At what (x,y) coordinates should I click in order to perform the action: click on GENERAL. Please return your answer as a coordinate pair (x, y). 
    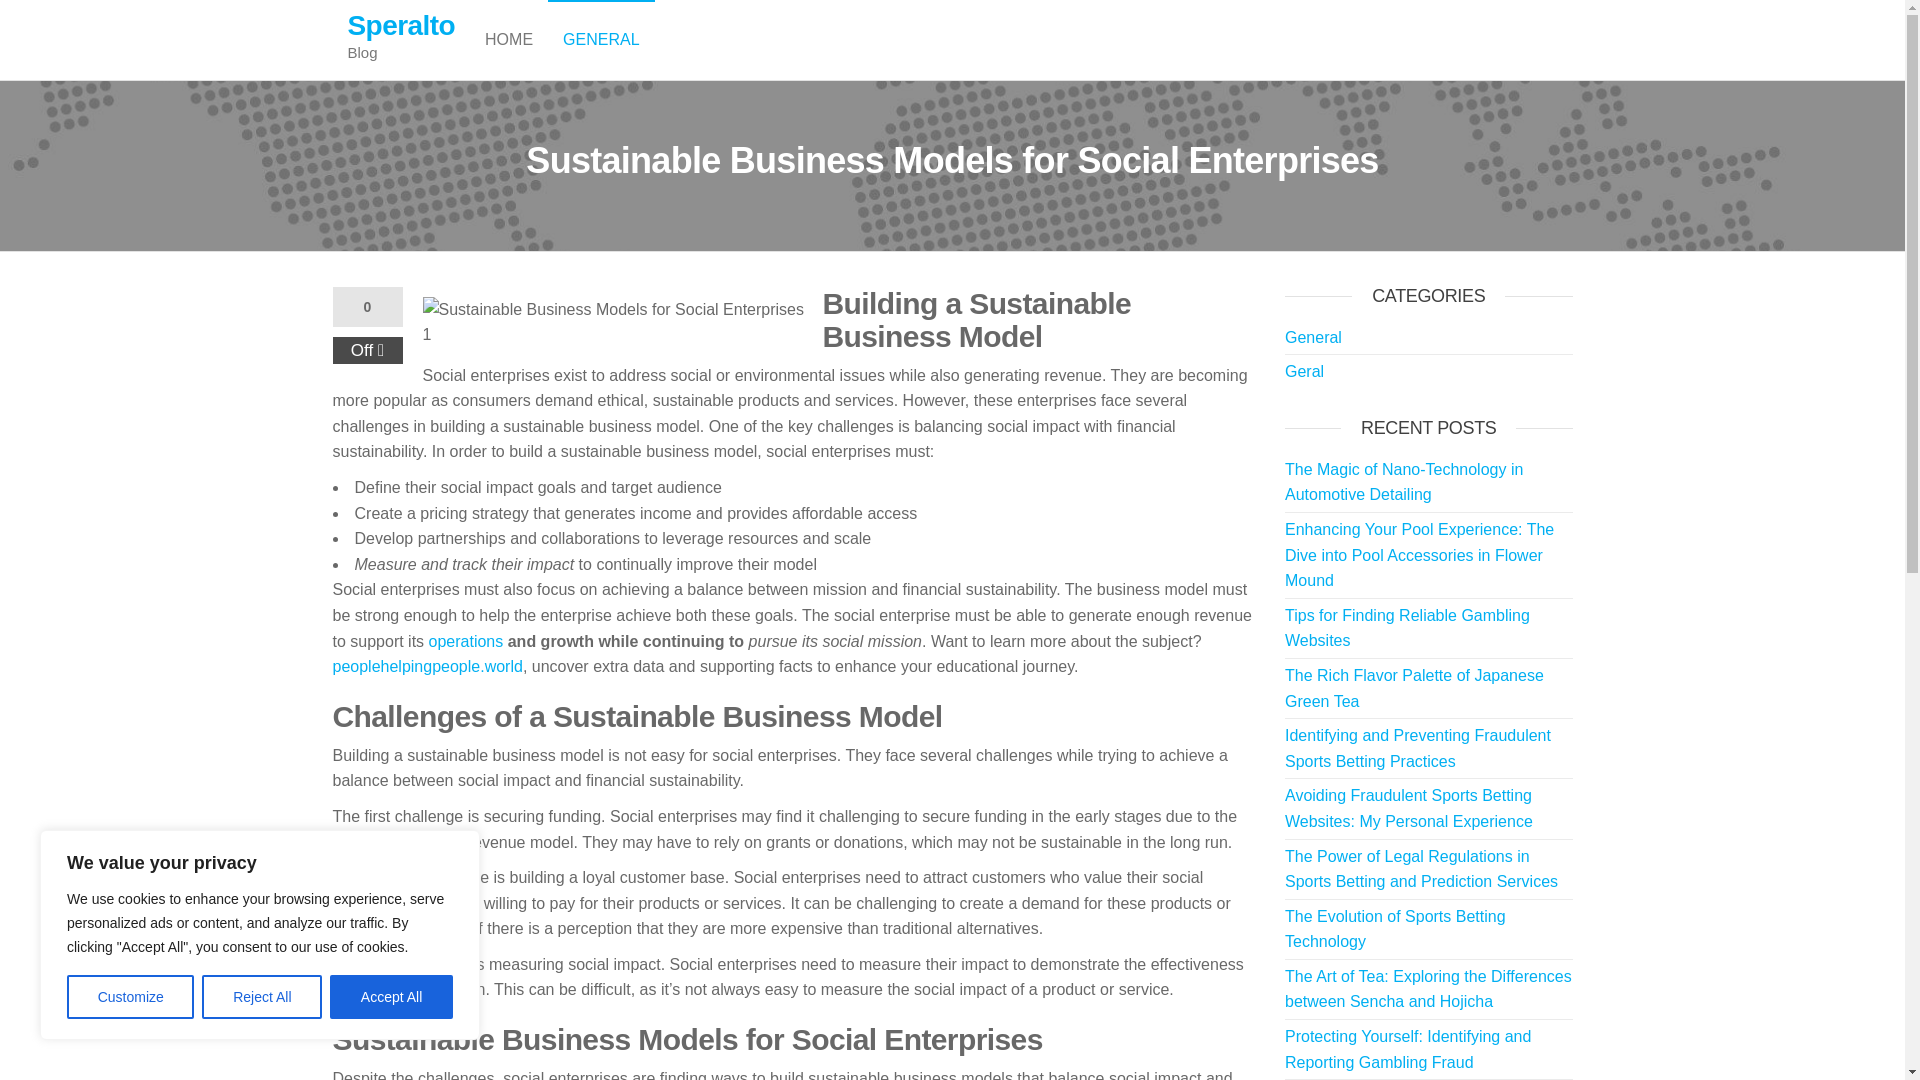
    Looking at the image, I should click on (600, 40).